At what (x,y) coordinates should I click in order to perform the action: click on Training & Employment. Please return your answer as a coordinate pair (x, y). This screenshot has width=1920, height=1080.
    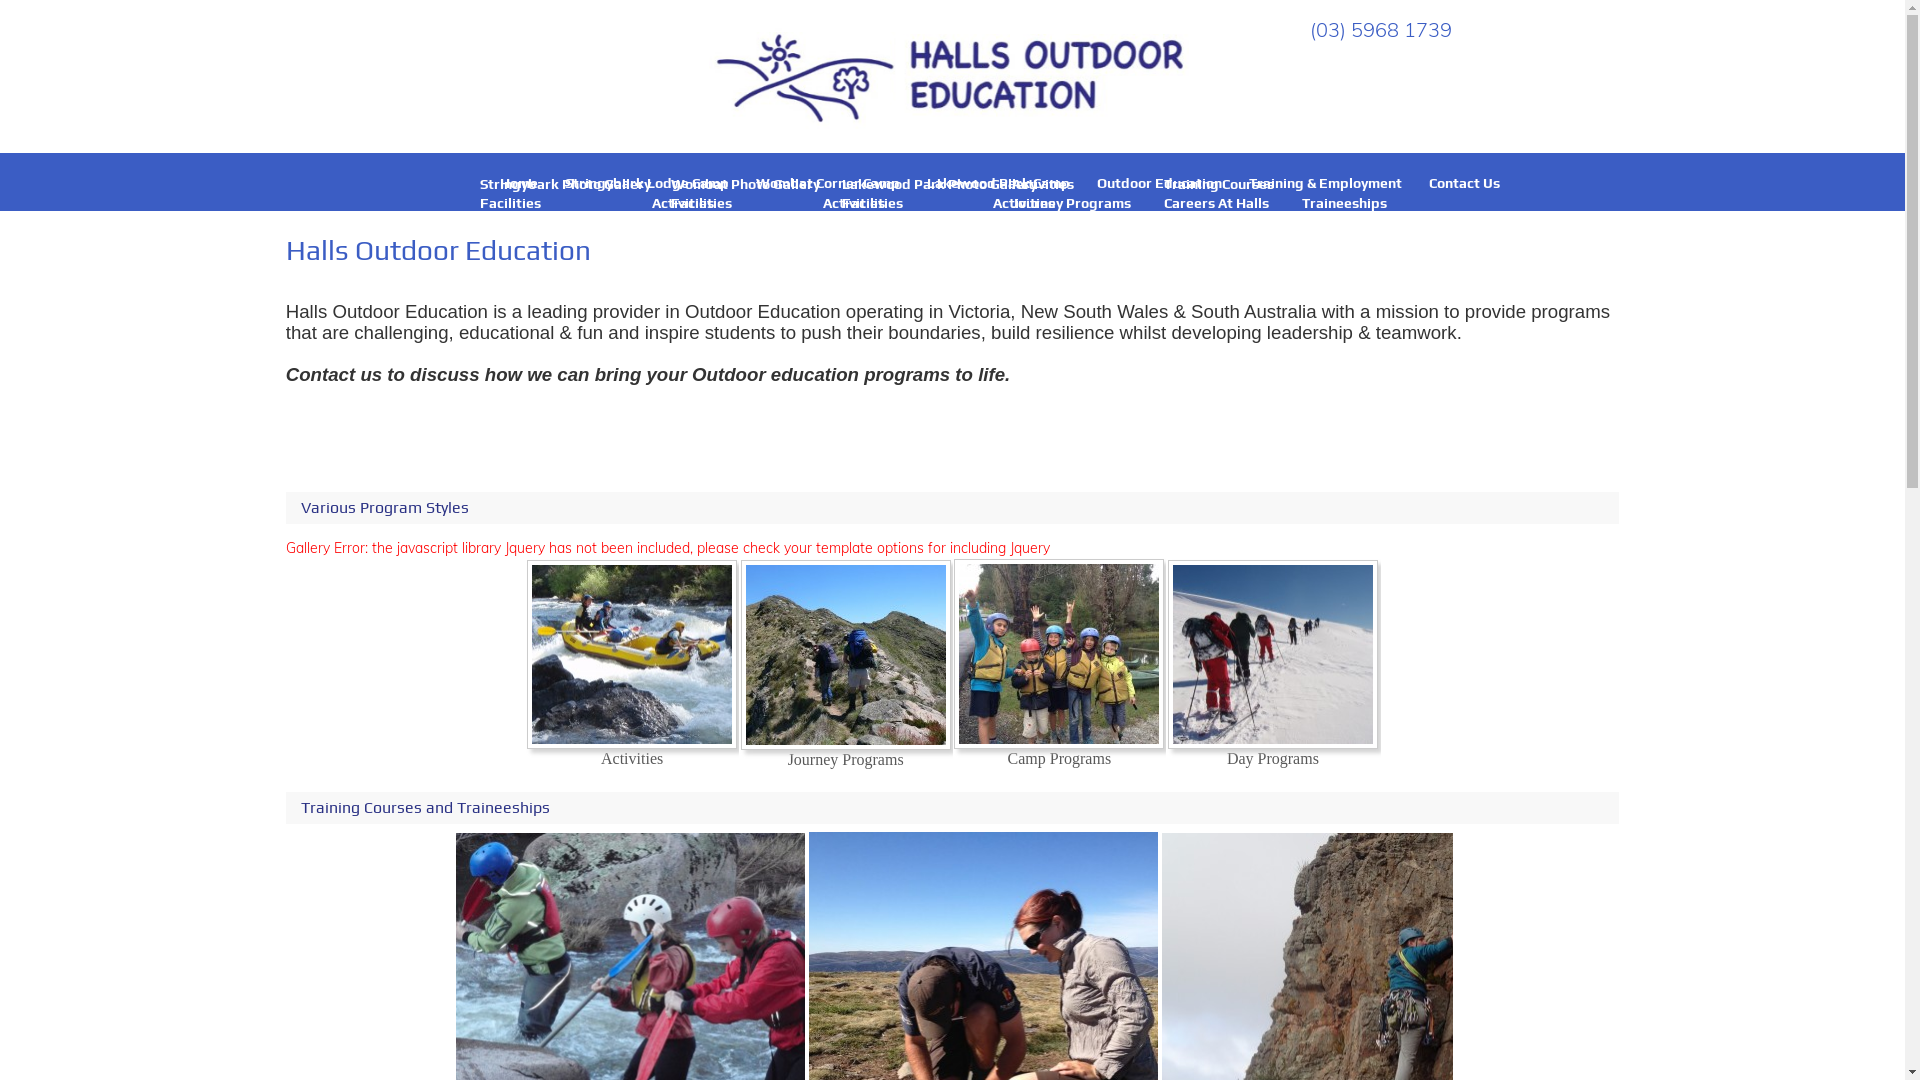
    Looking at the image, I should click on (1326, 183).